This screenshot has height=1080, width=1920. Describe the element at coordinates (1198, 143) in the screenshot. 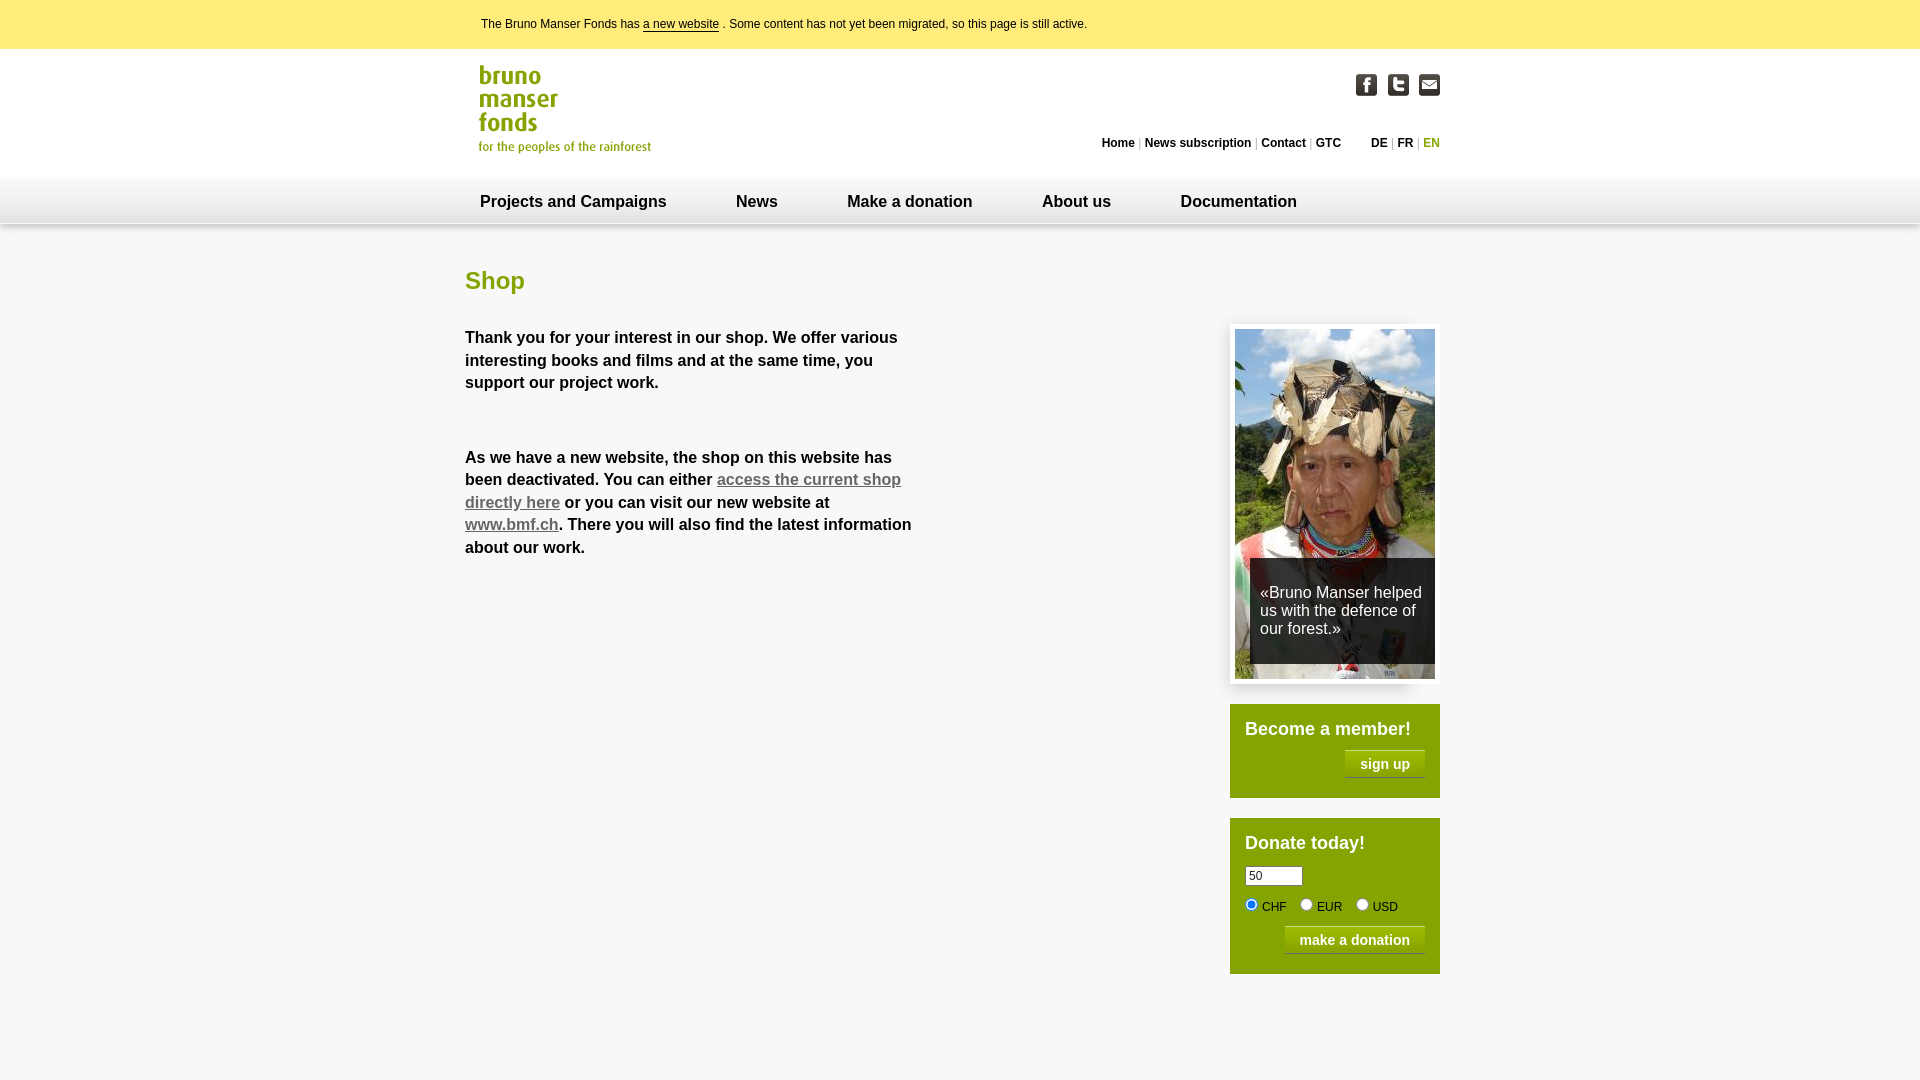

I see `News subscription` at that location.